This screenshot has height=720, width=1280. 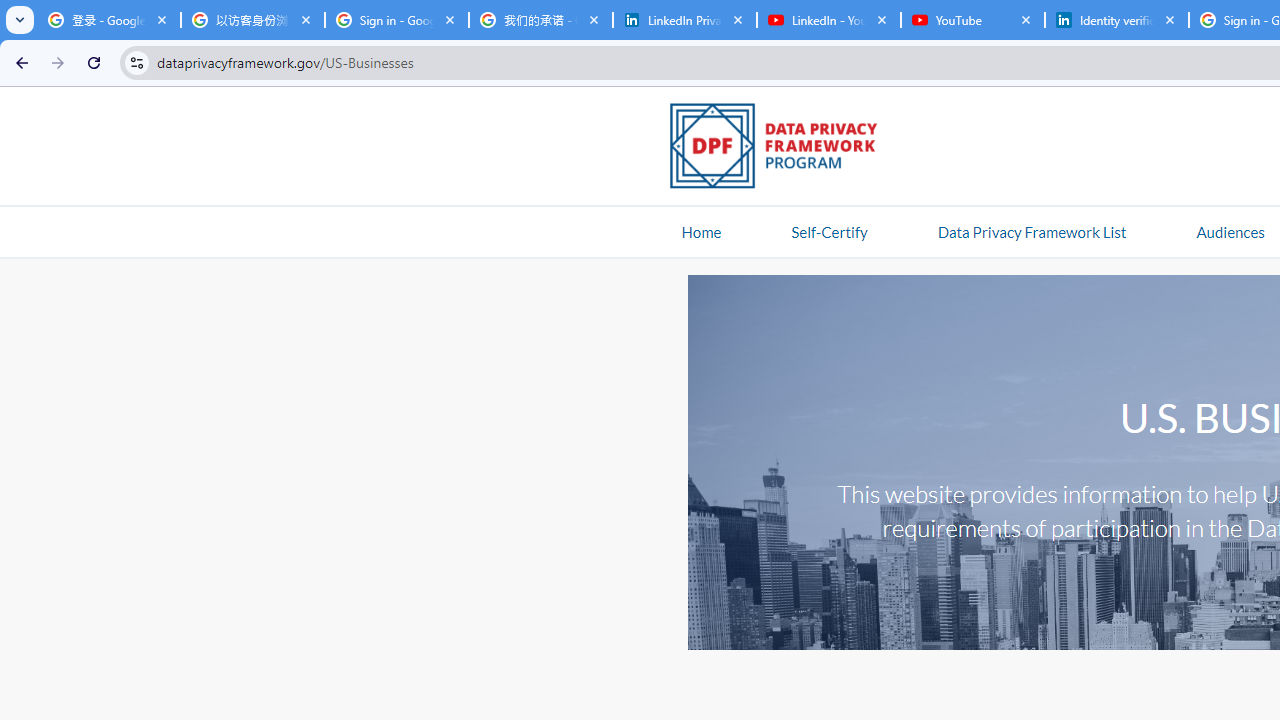 I want to click on Data Privacy Framework List, so click(x=1031, y=231).